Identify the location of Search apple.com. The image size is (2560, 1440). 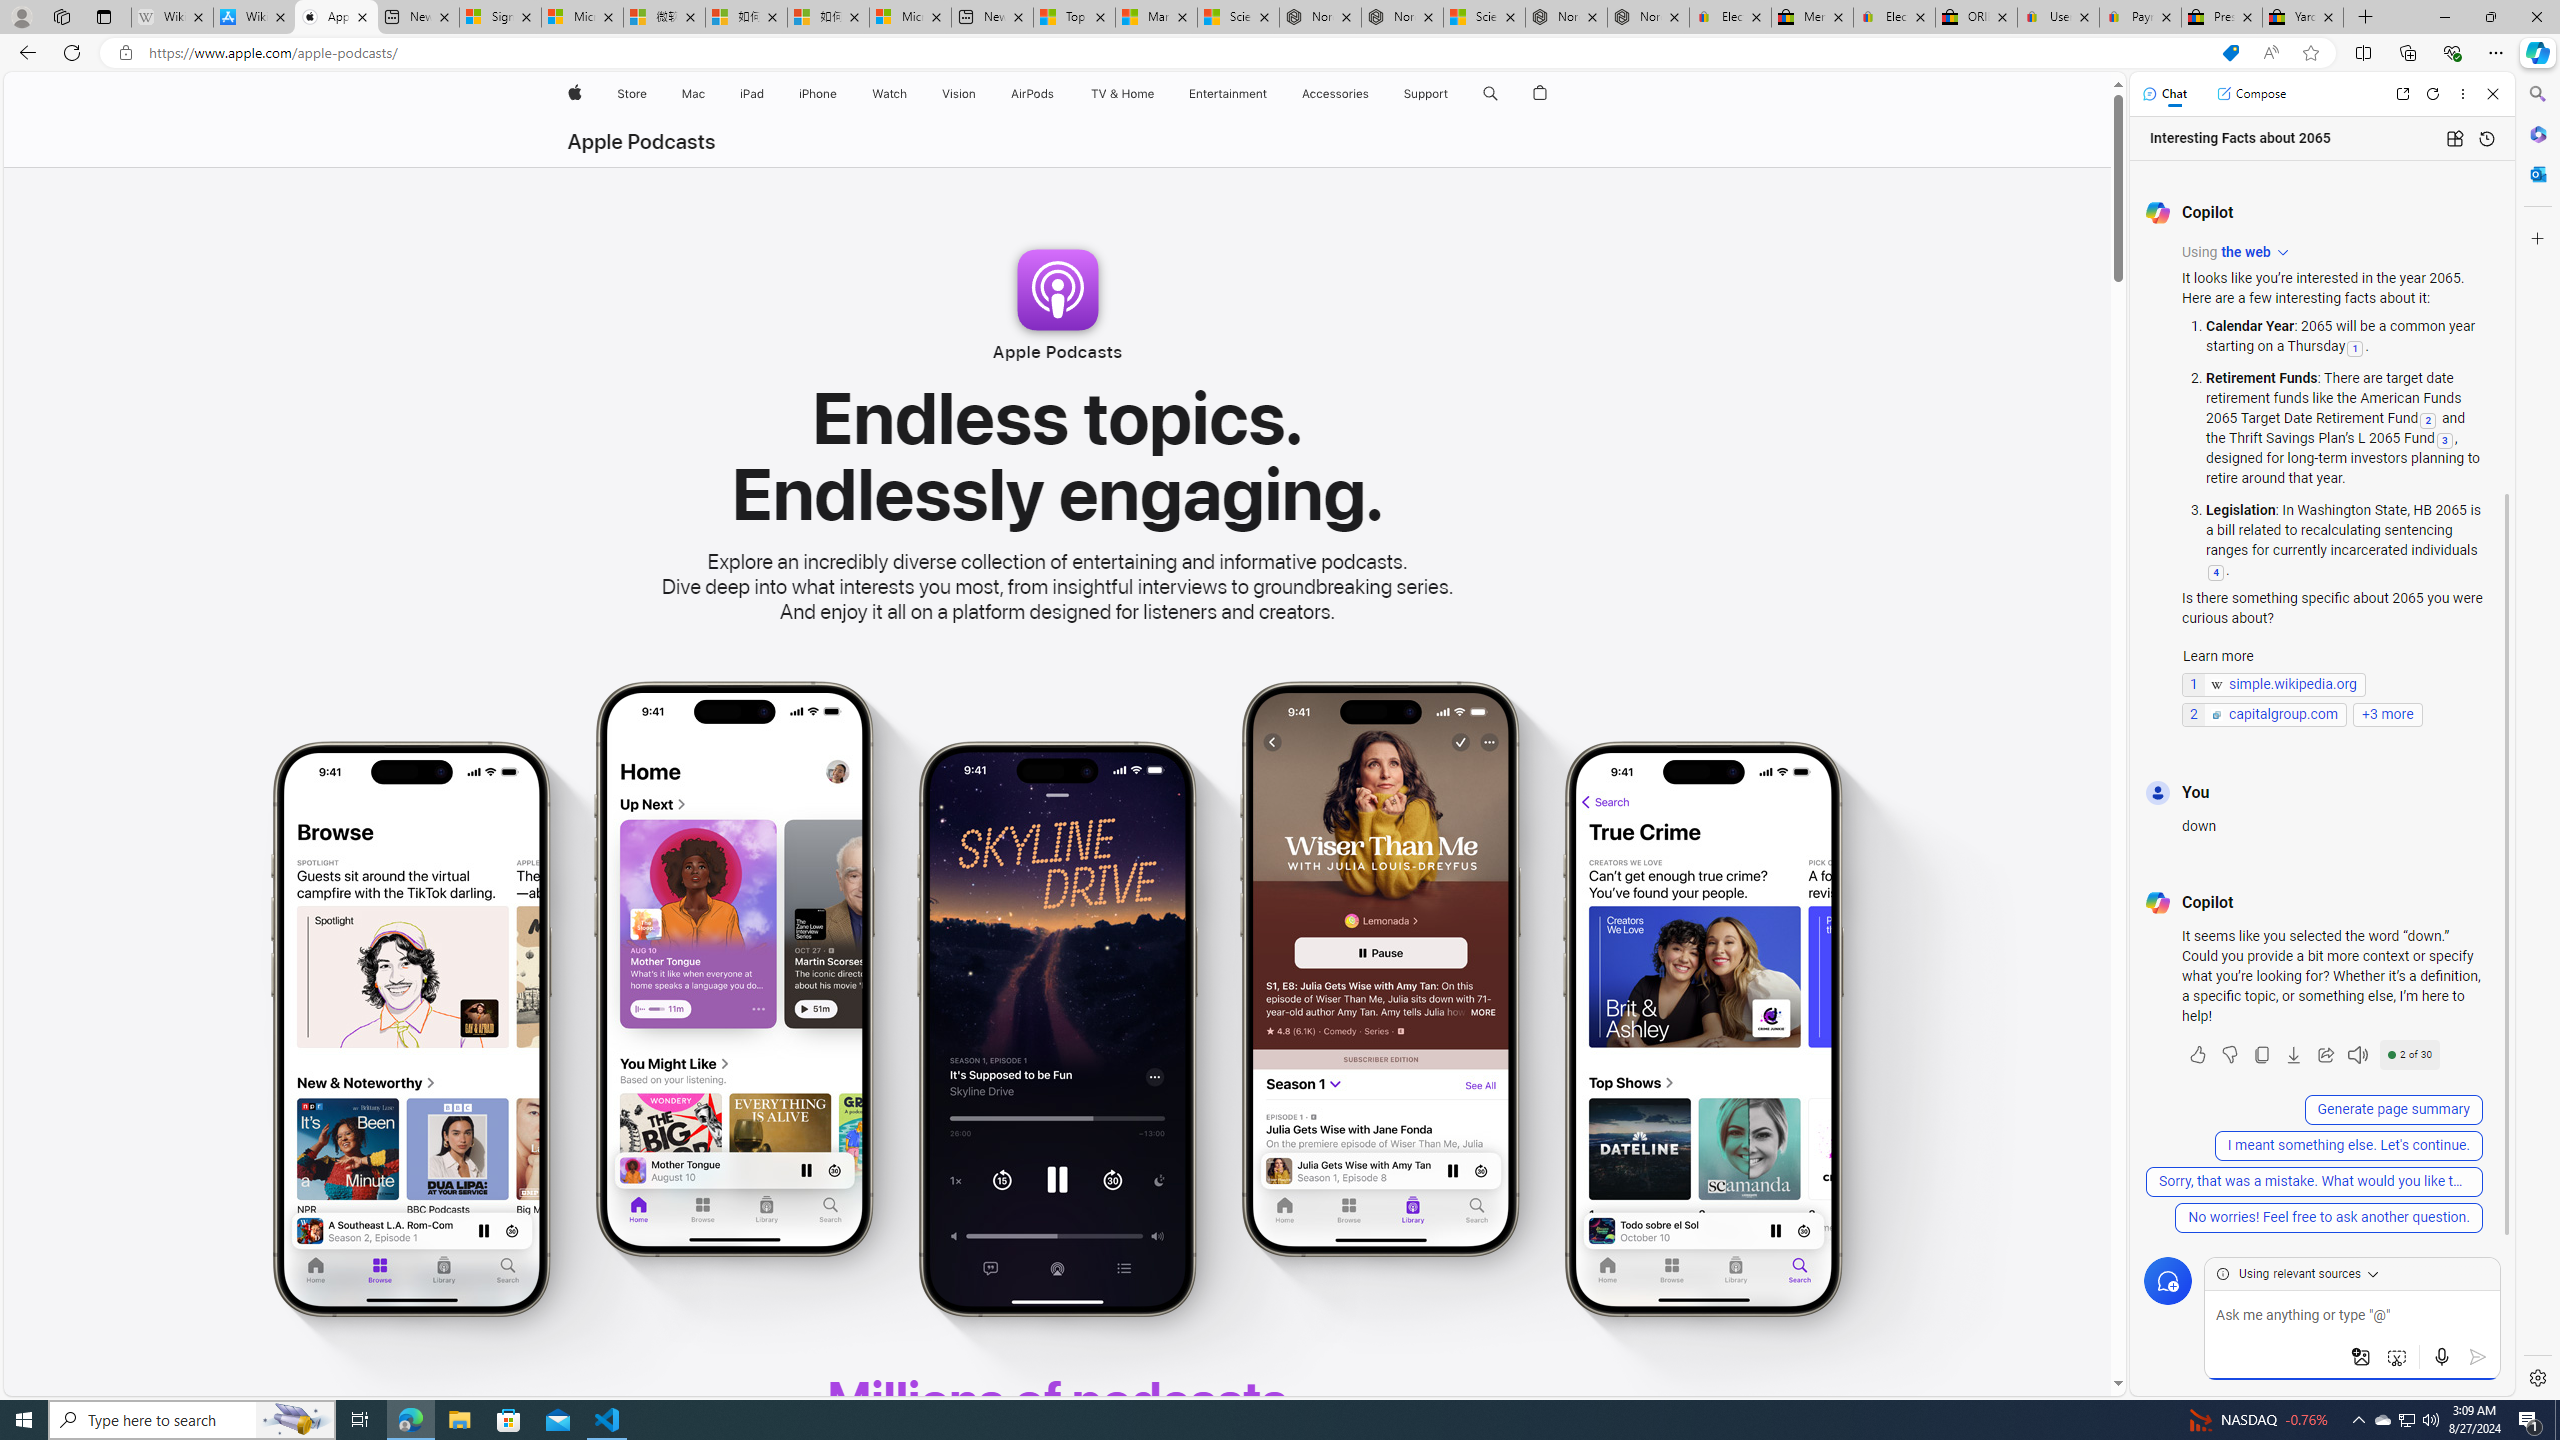
(1490, 94).